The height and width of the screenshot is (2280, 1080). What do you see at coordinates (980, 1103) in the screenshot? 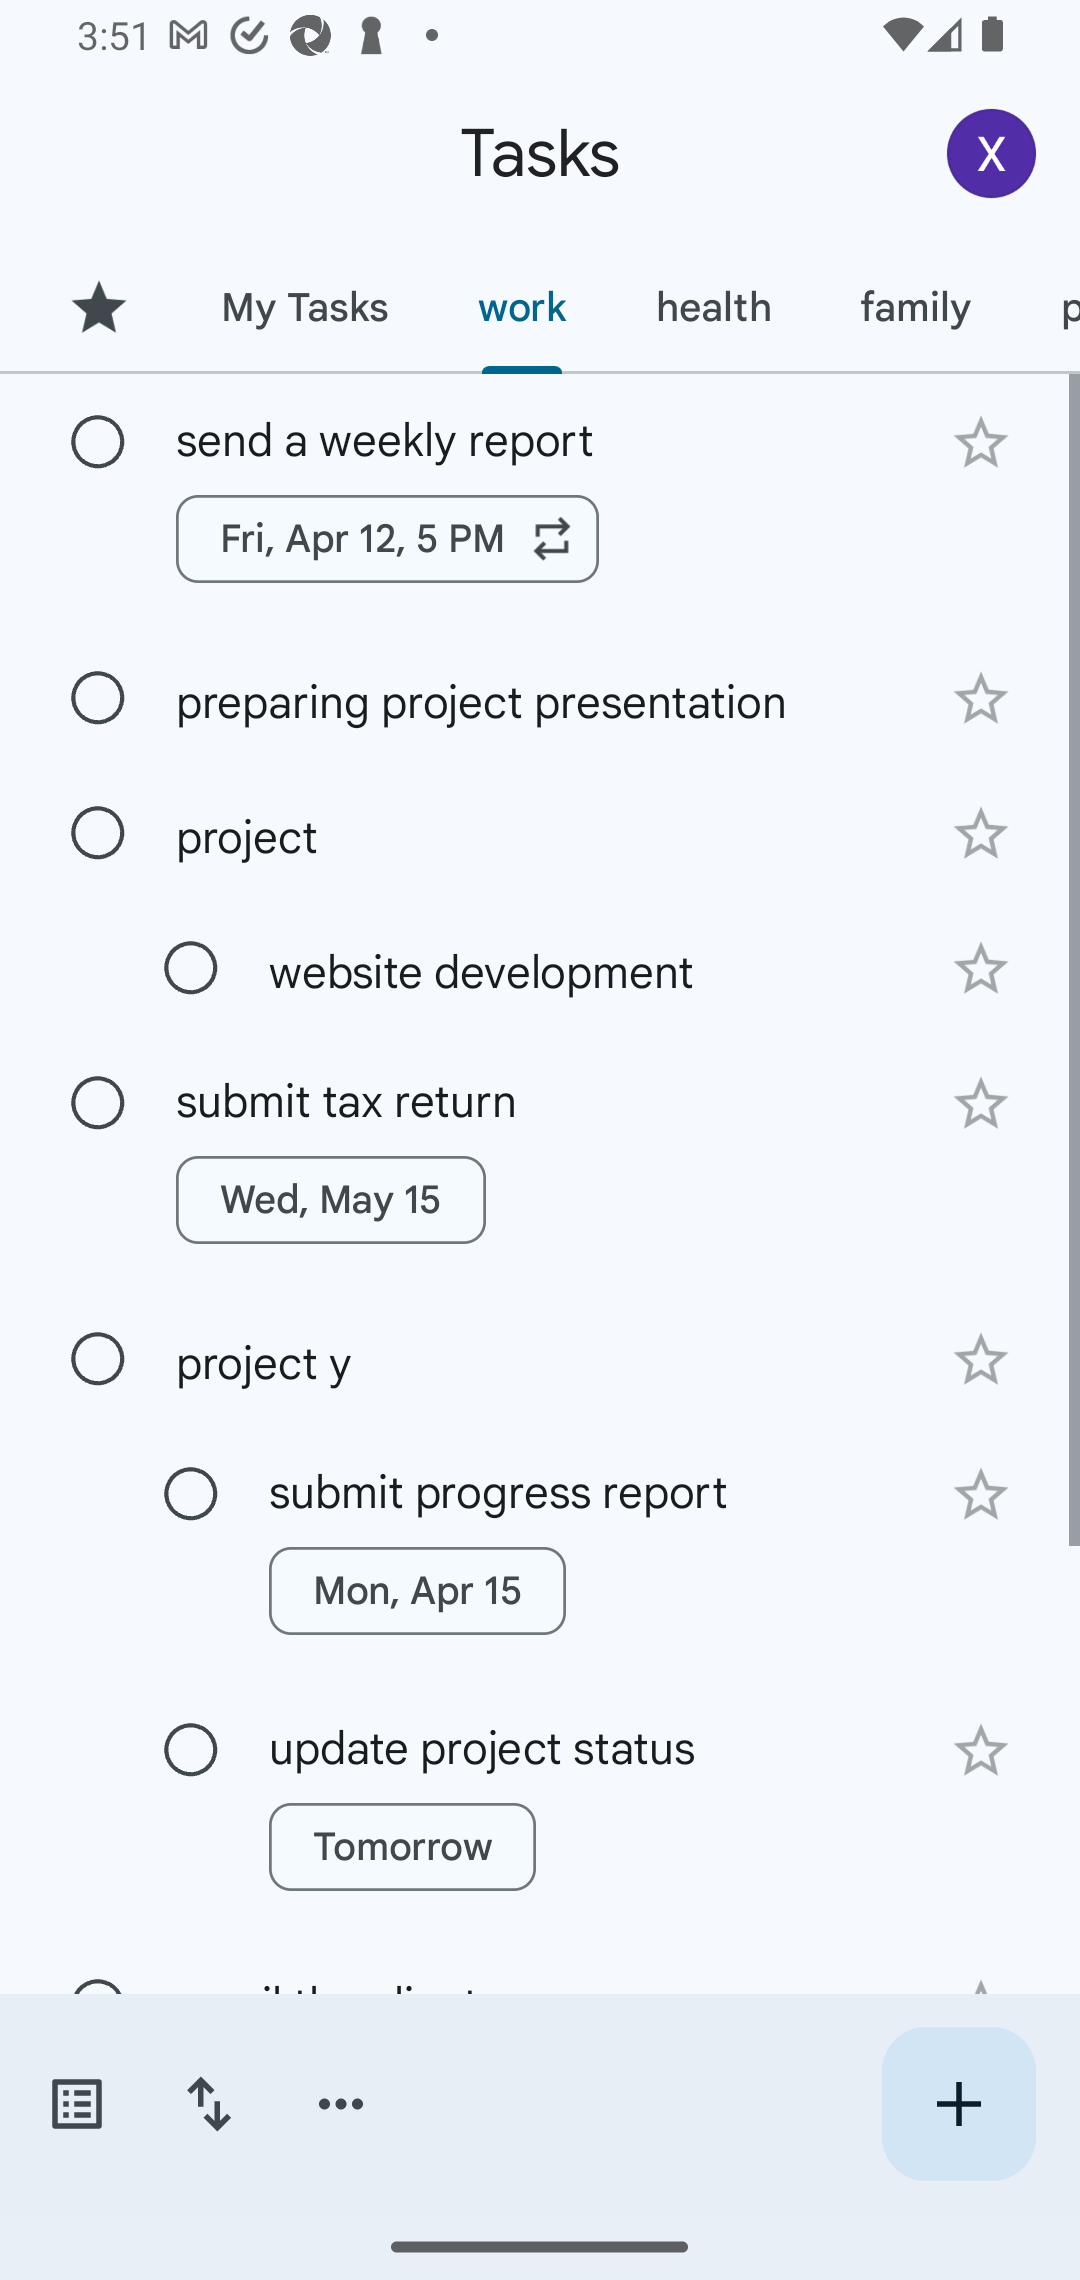
I see `Add star` at bounding box center [980, 1103].